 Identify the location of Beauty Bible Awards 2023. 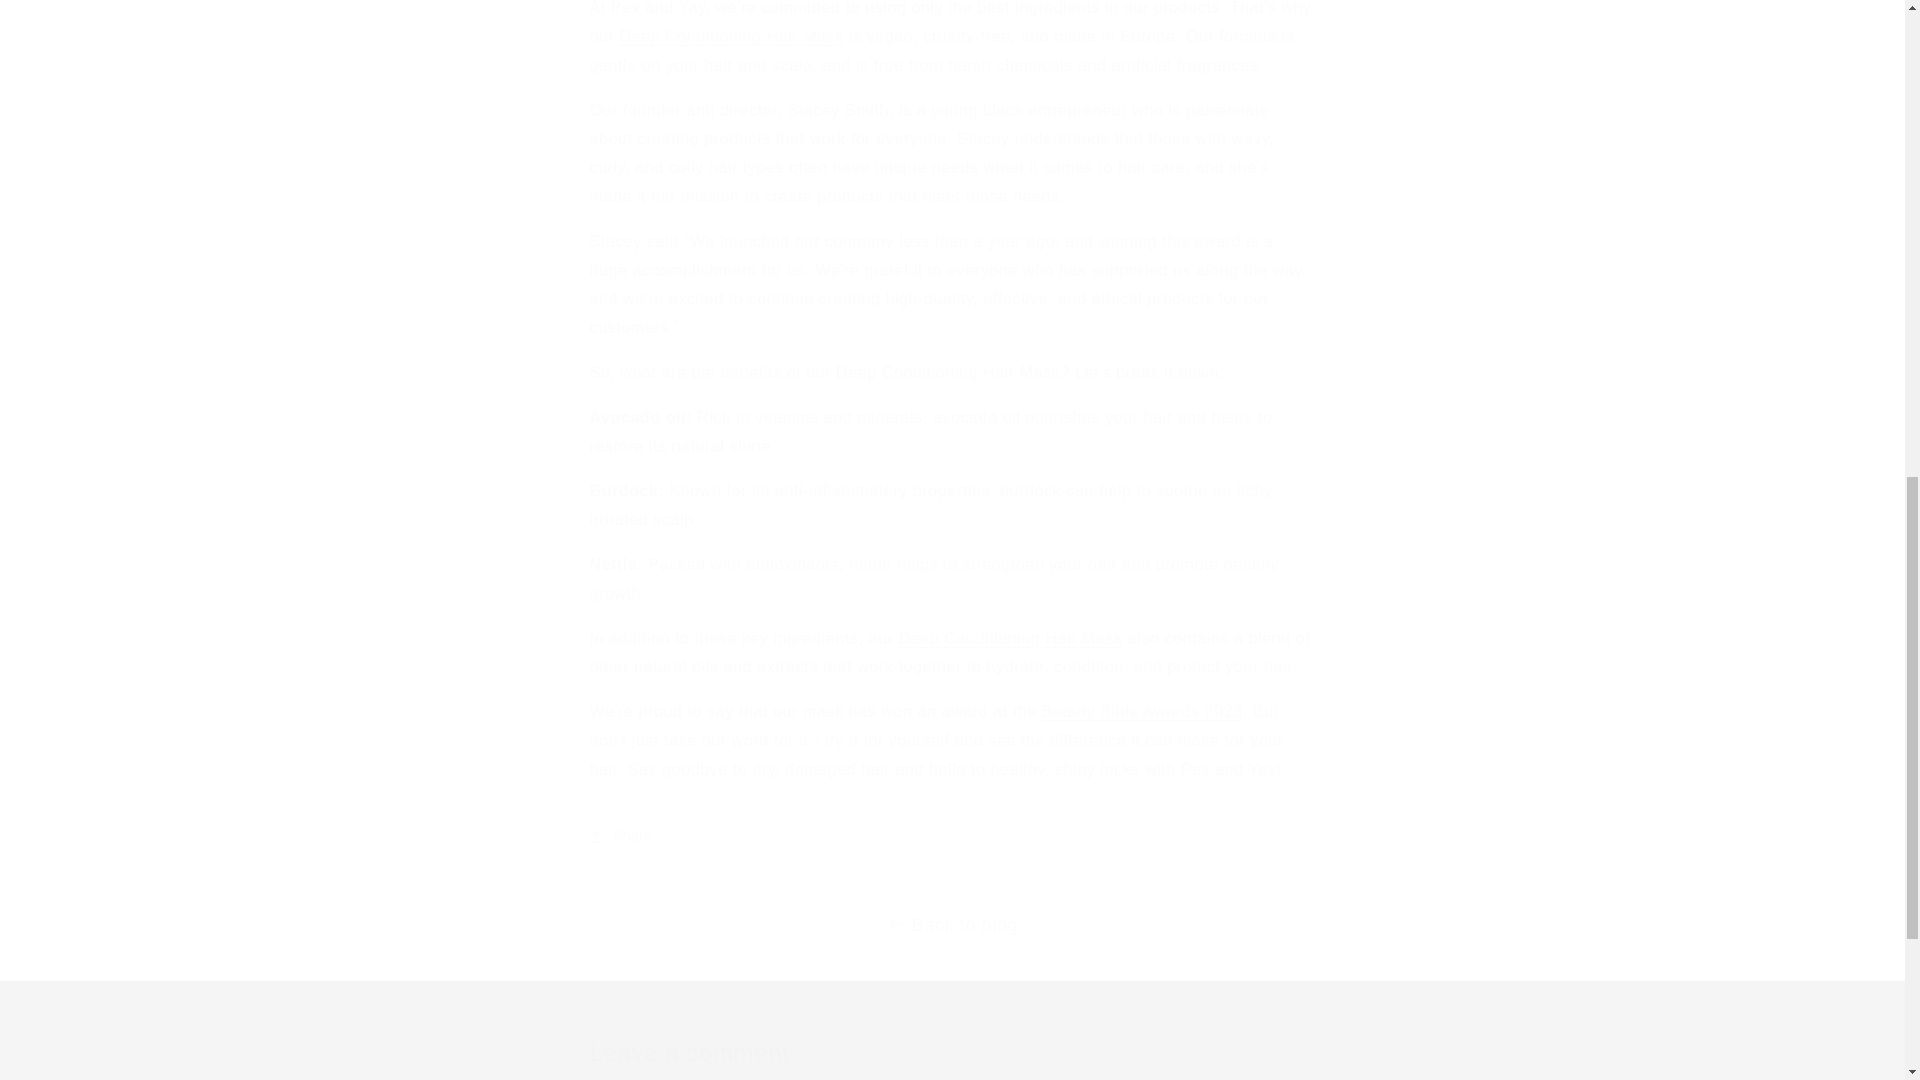
(1142, 712).